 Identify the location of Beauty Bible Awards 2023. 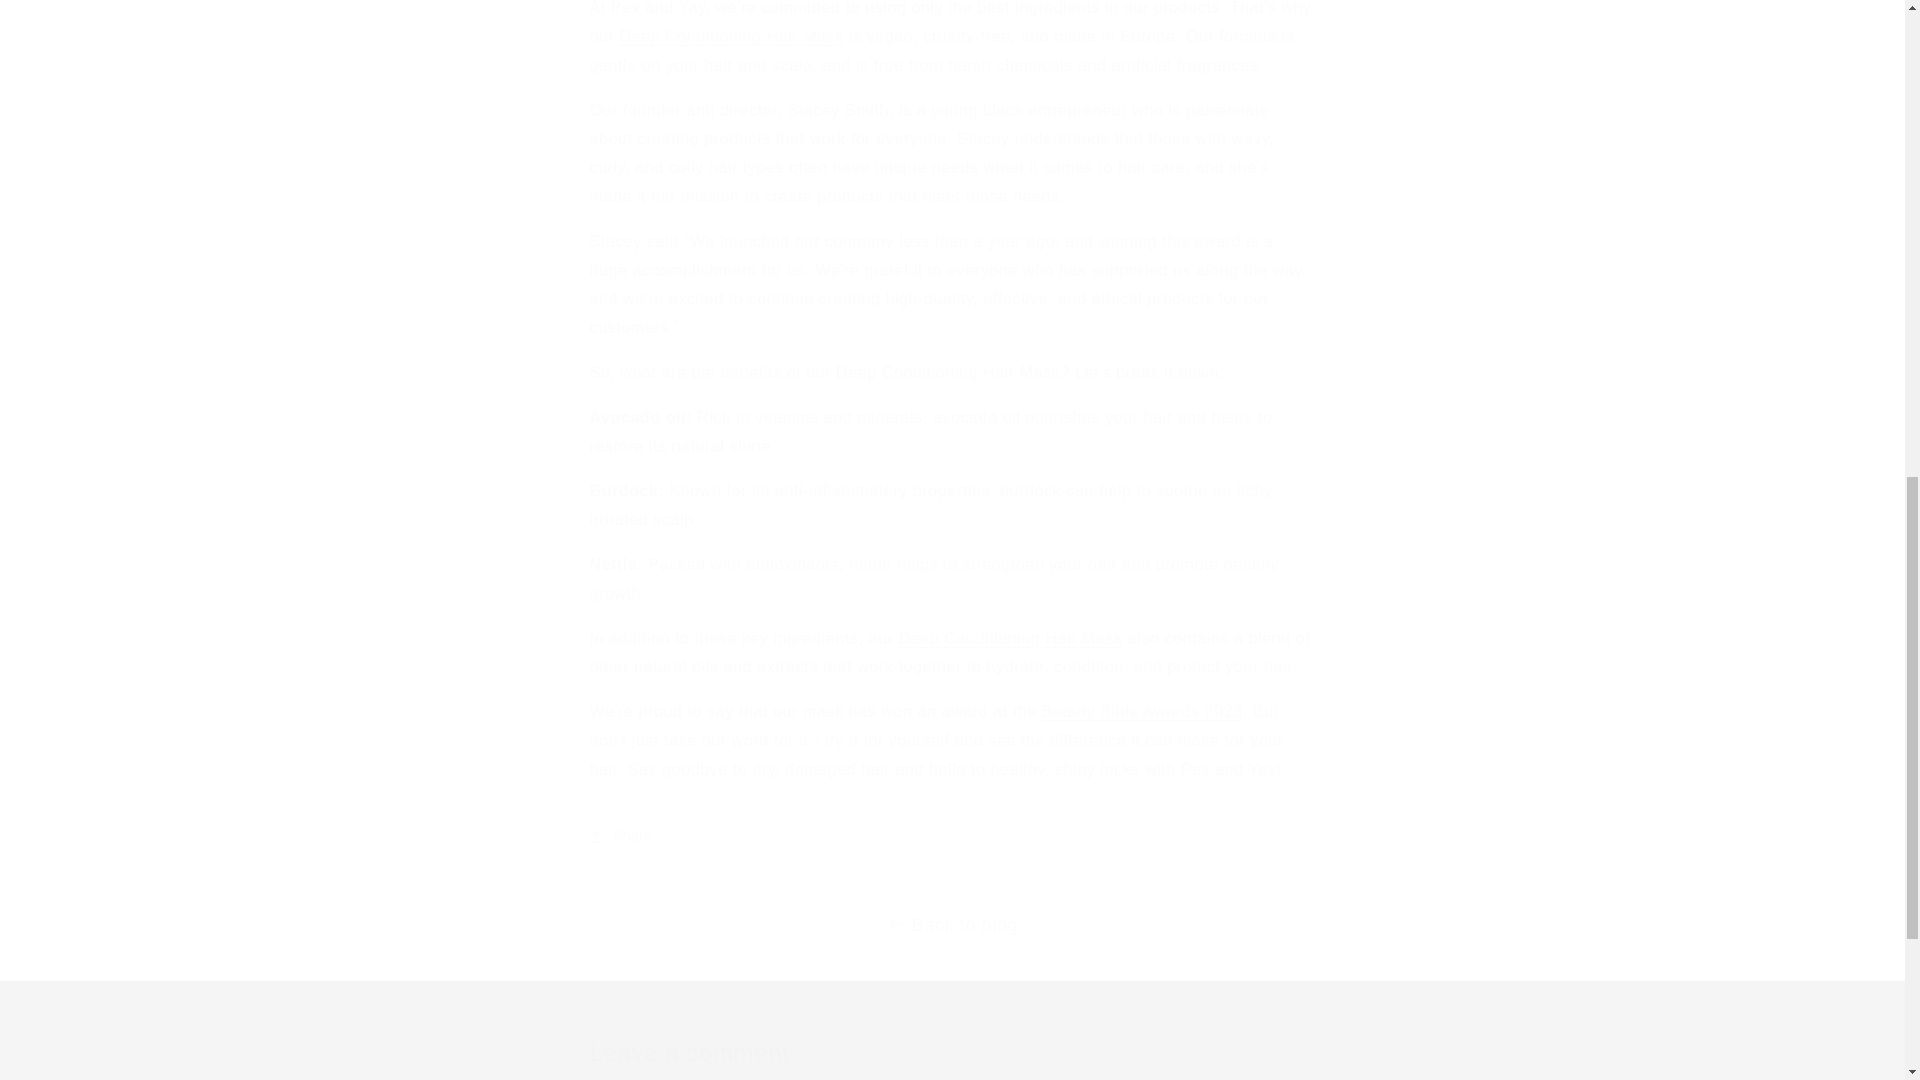
(1142, 712).